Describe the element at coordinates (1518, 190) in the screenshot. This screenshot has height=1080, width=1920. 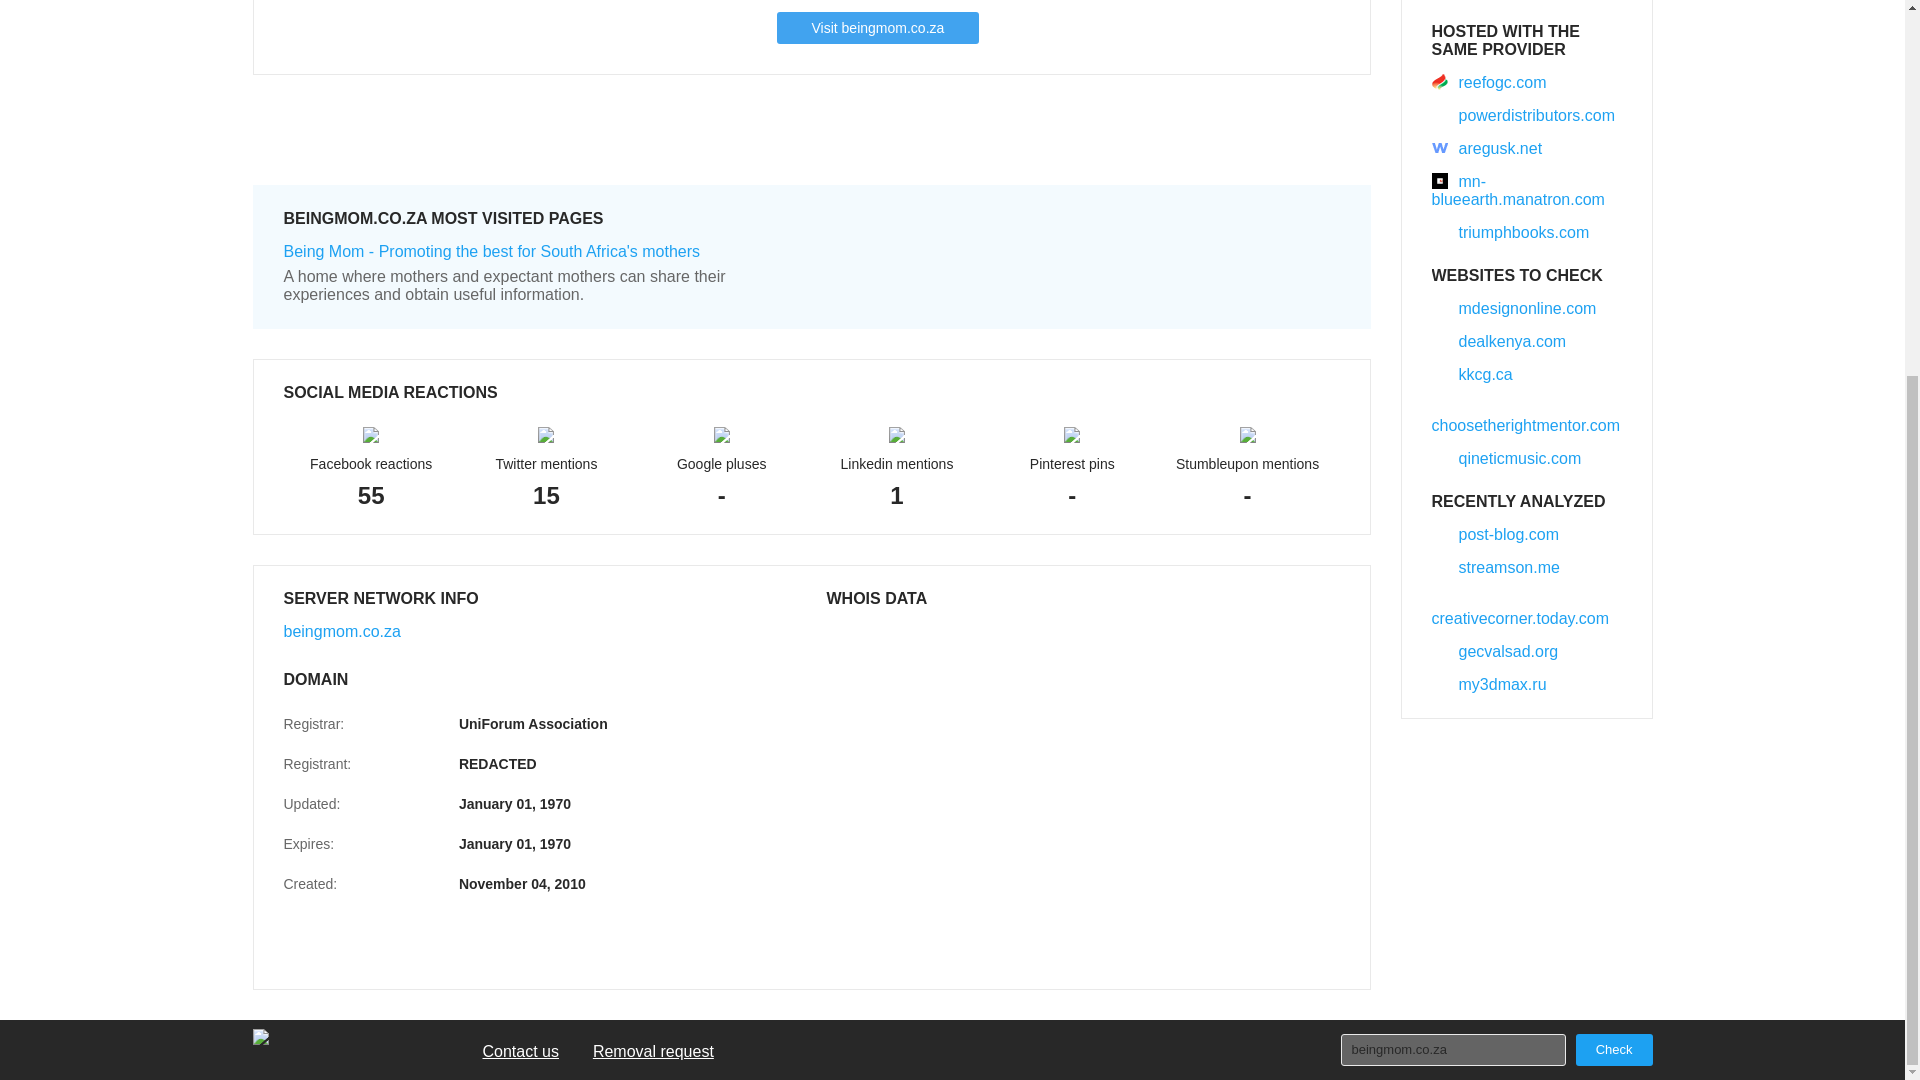
I see `mn-blueearth.manatron.com` at that location.